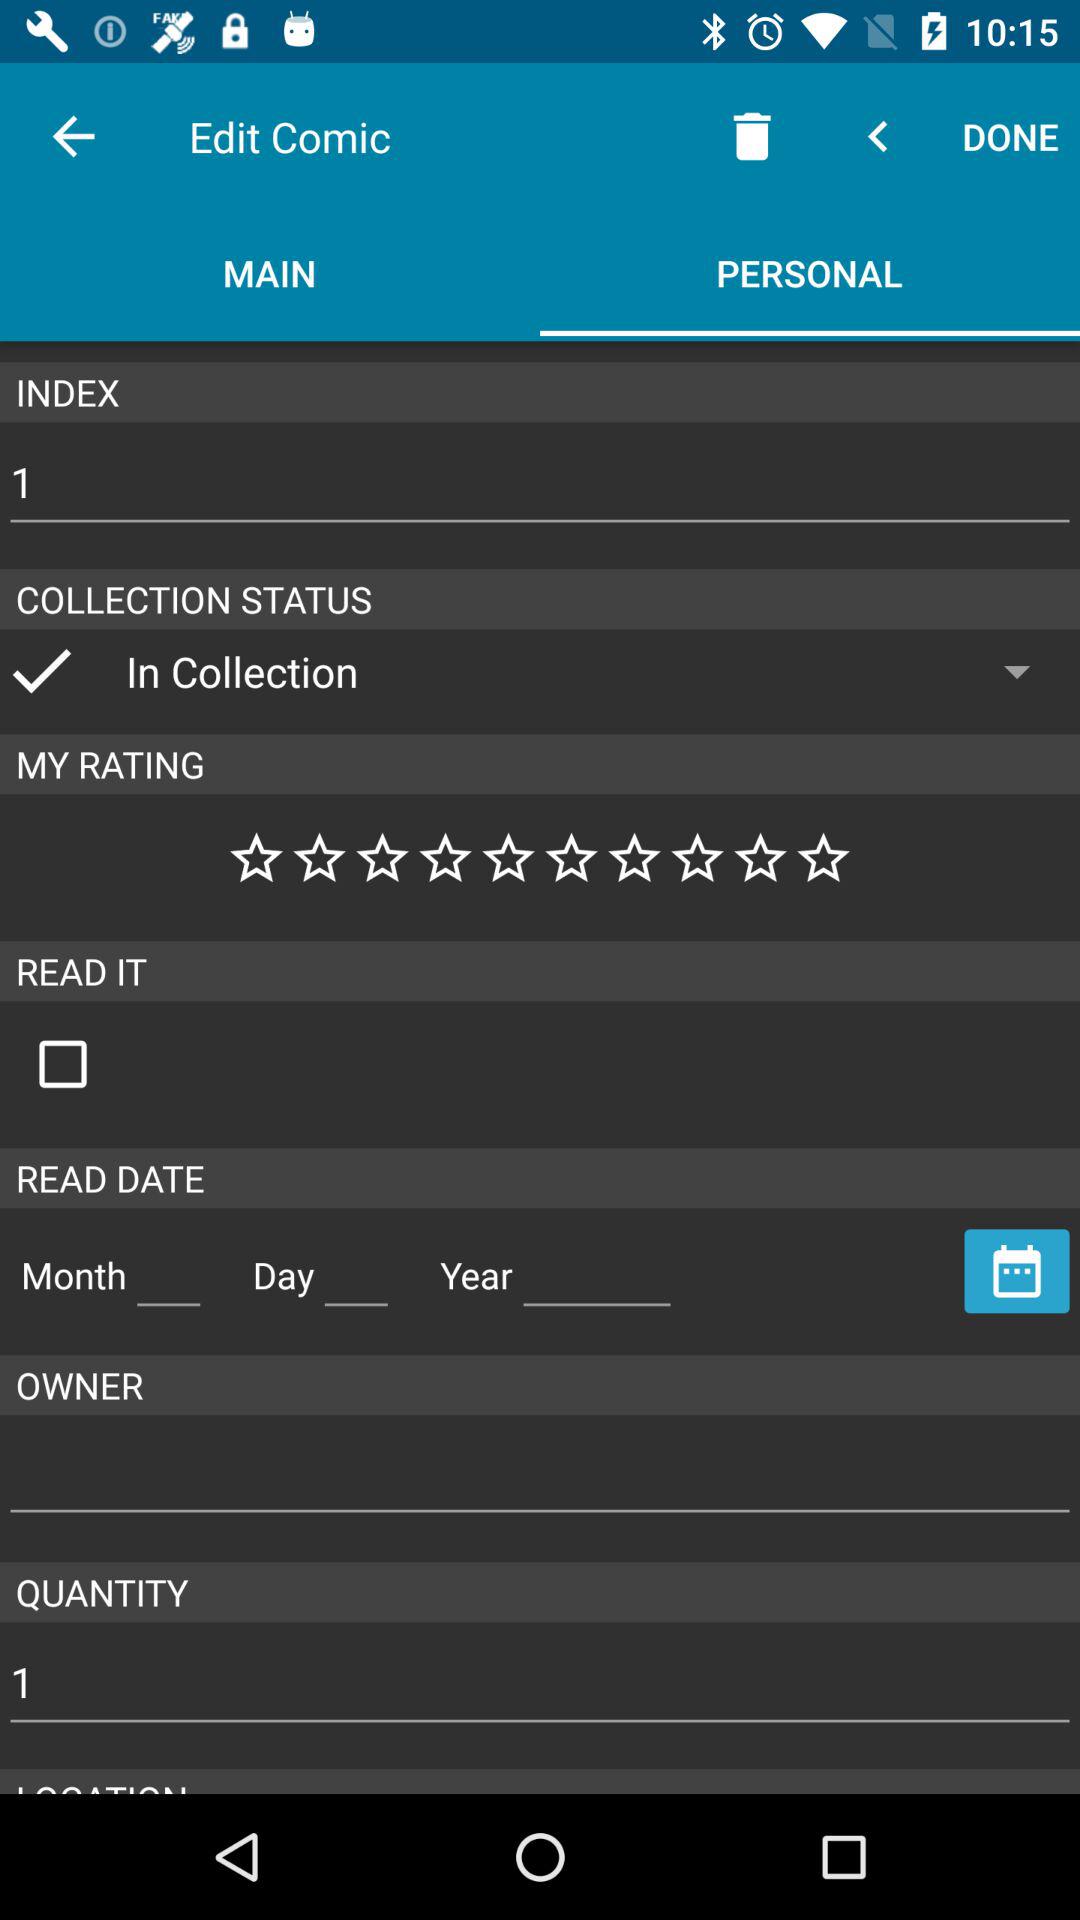 The width and height of the screenshot is (1080, 1920). I want to click on select zoom button, so click(84, 1064).